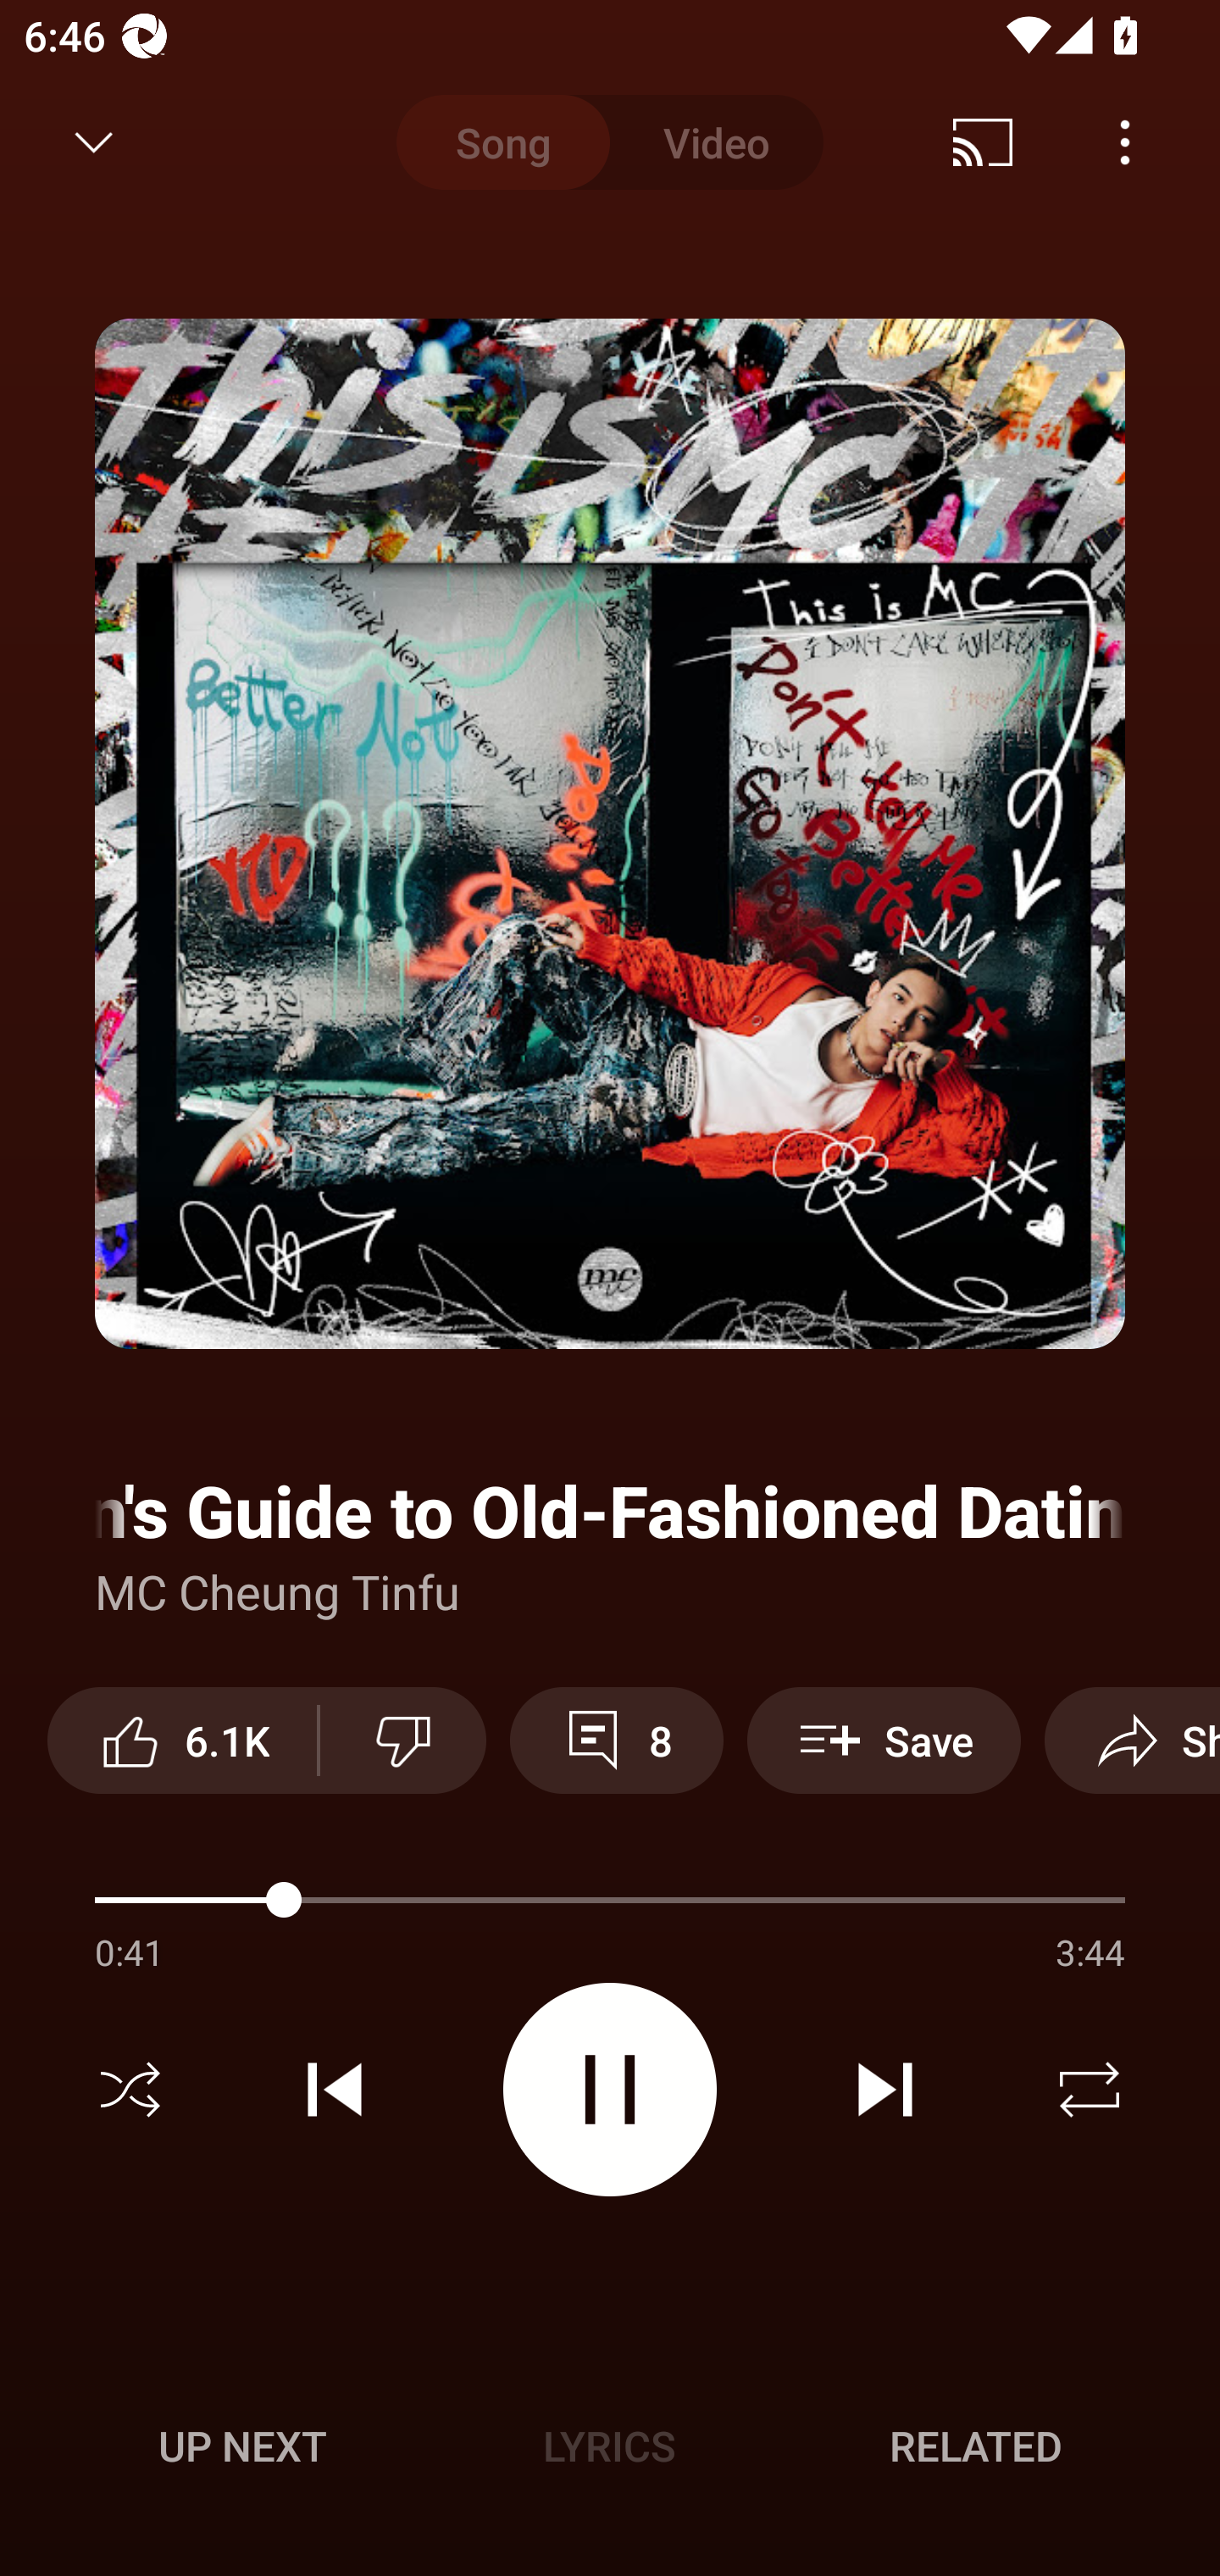  I want to click on Minimize, so click(94, 142).